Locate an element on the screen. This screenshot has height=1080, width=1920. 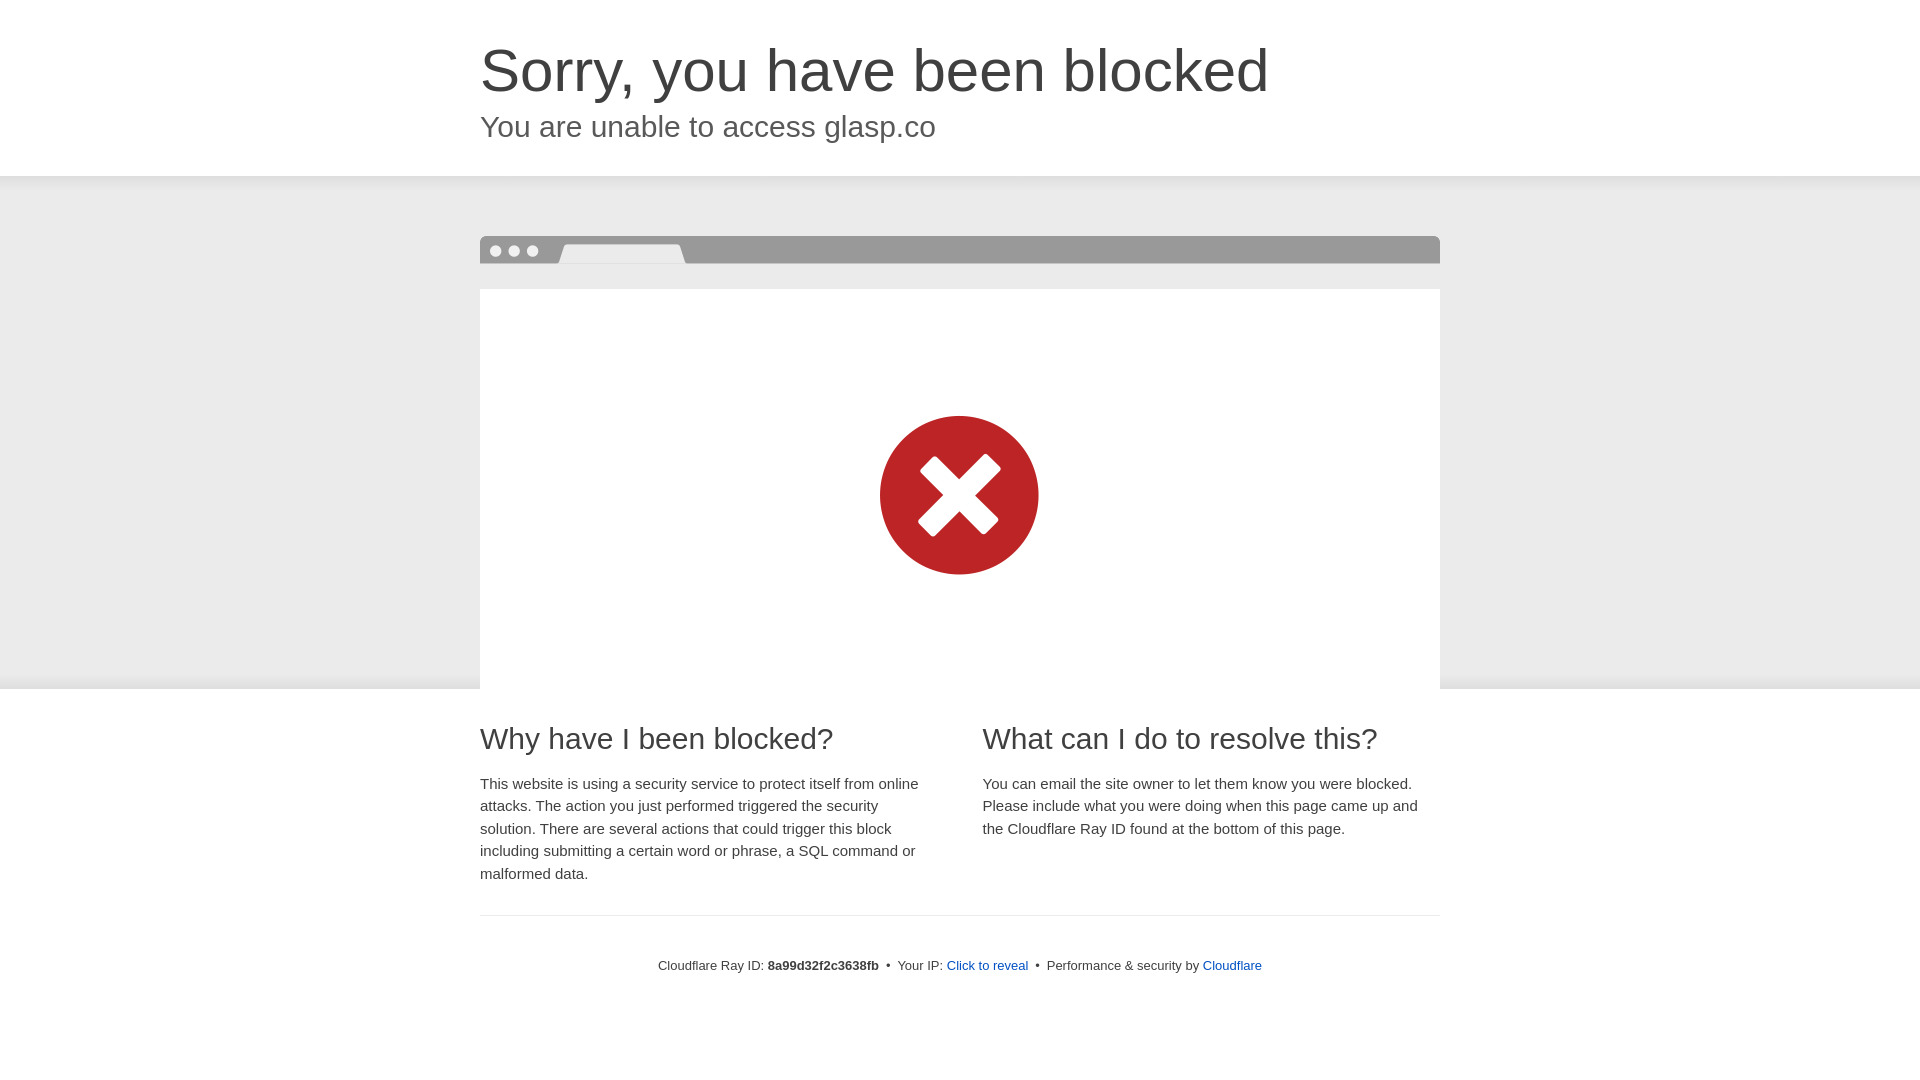
Cloudflare is located at coordinates (1232, 965).